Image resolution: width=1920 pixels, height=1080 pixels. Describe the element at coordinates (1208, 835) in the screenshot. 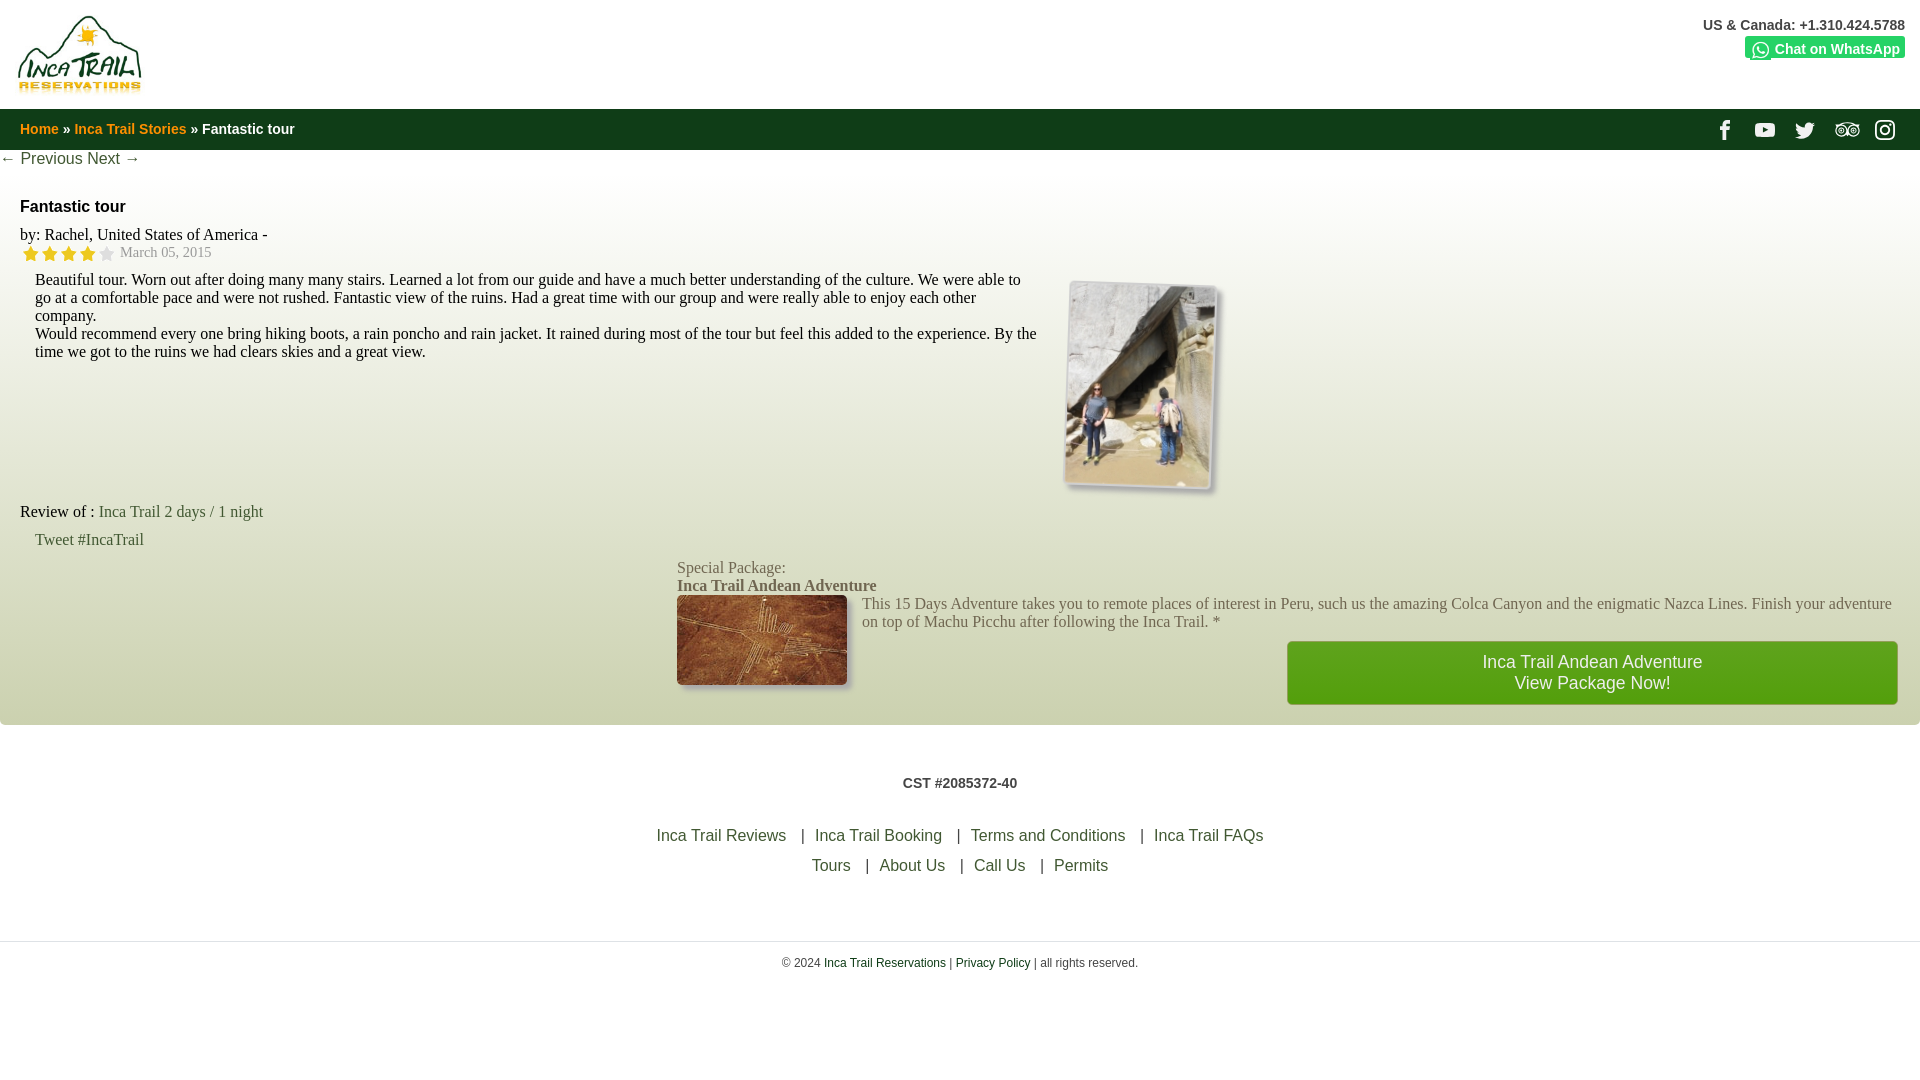

I see `tripadvisor` at that location.